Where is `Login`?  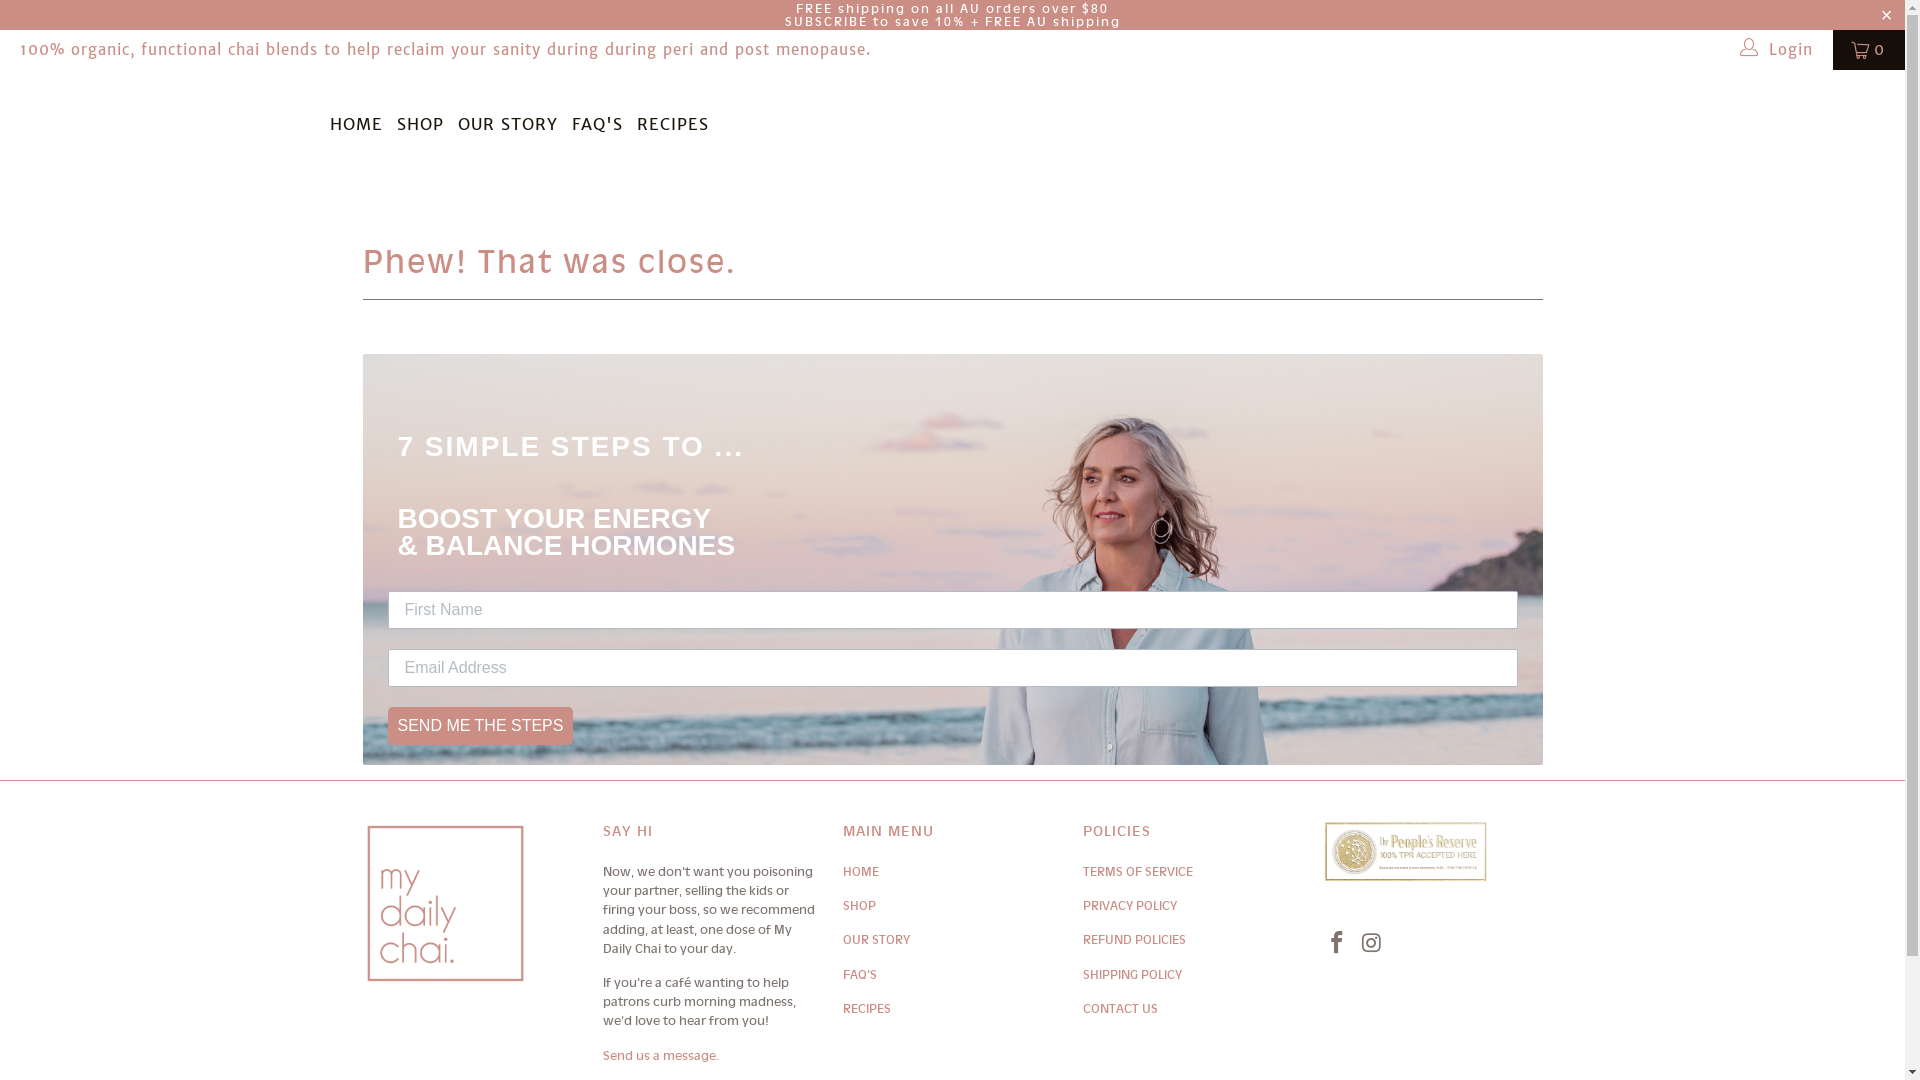
Login is located at coordinates (1778, 50).